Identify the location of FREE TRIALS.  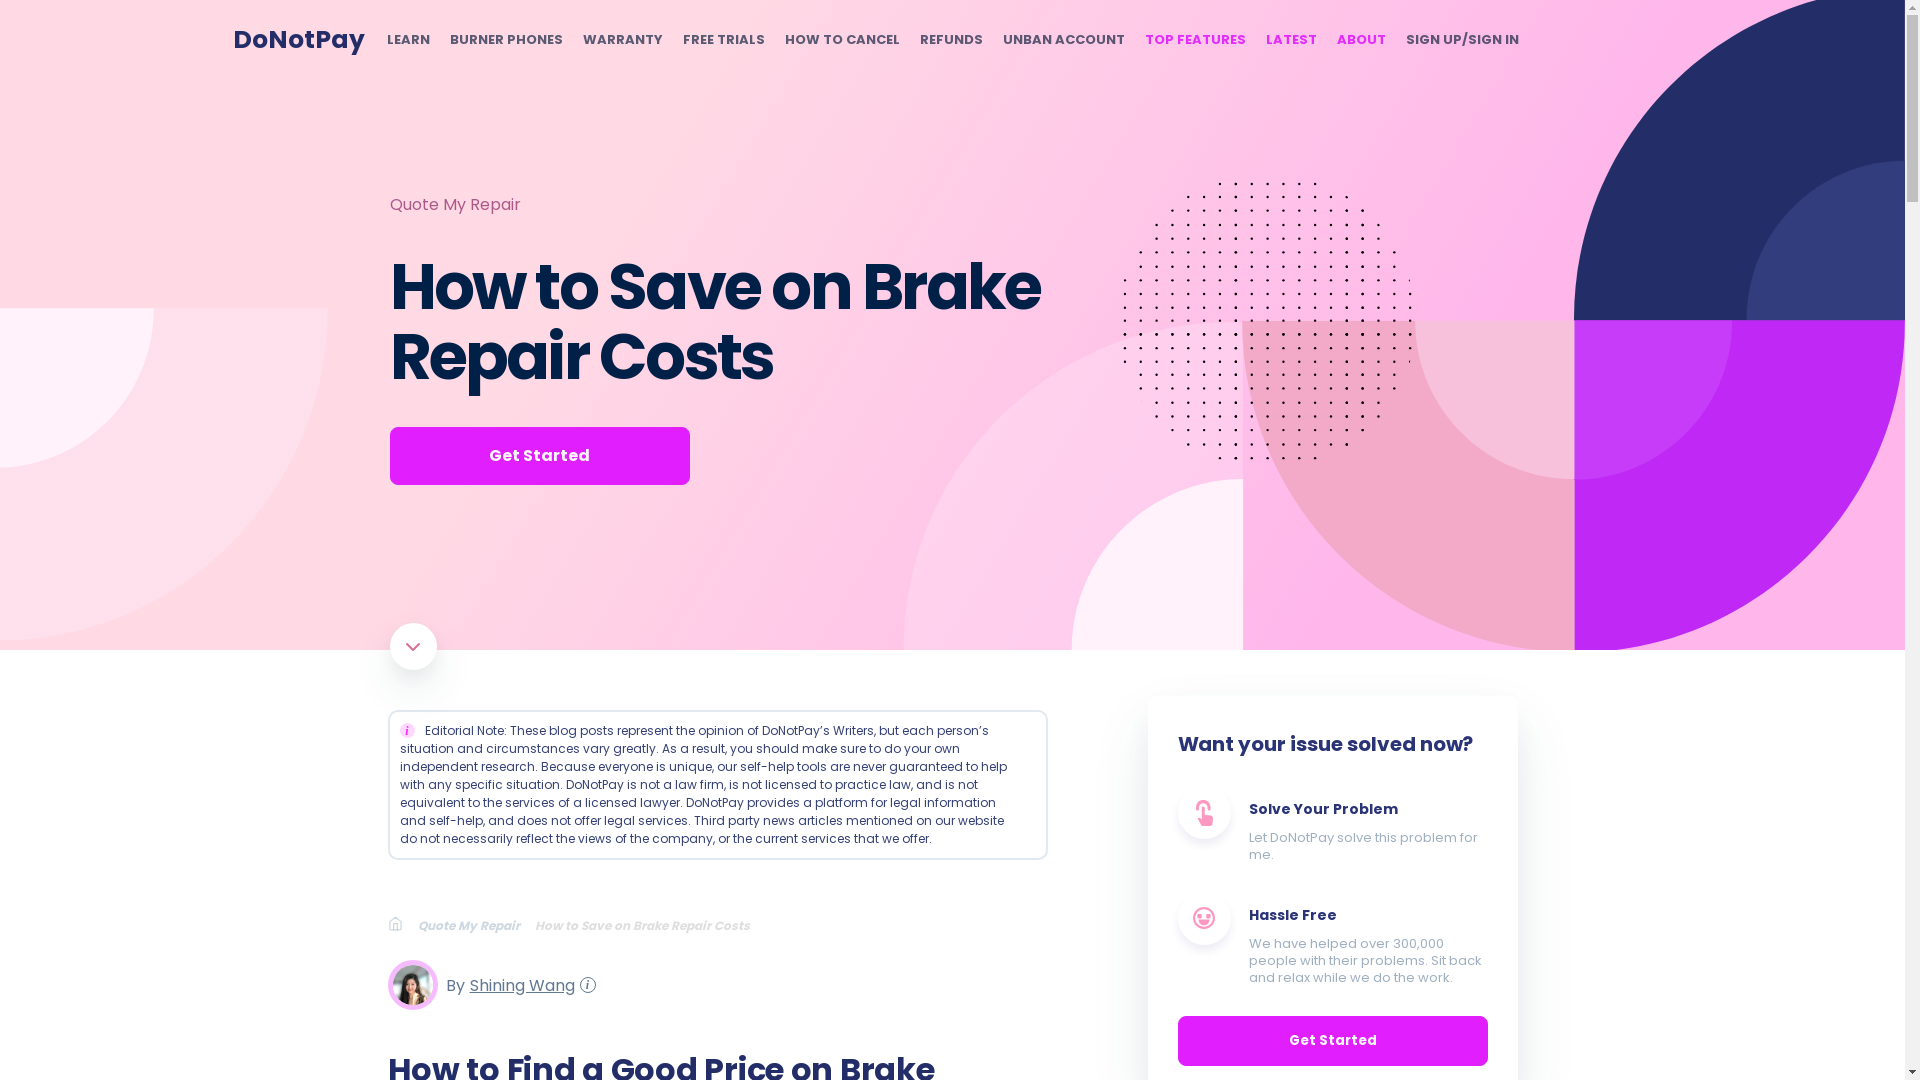
(722, 40).